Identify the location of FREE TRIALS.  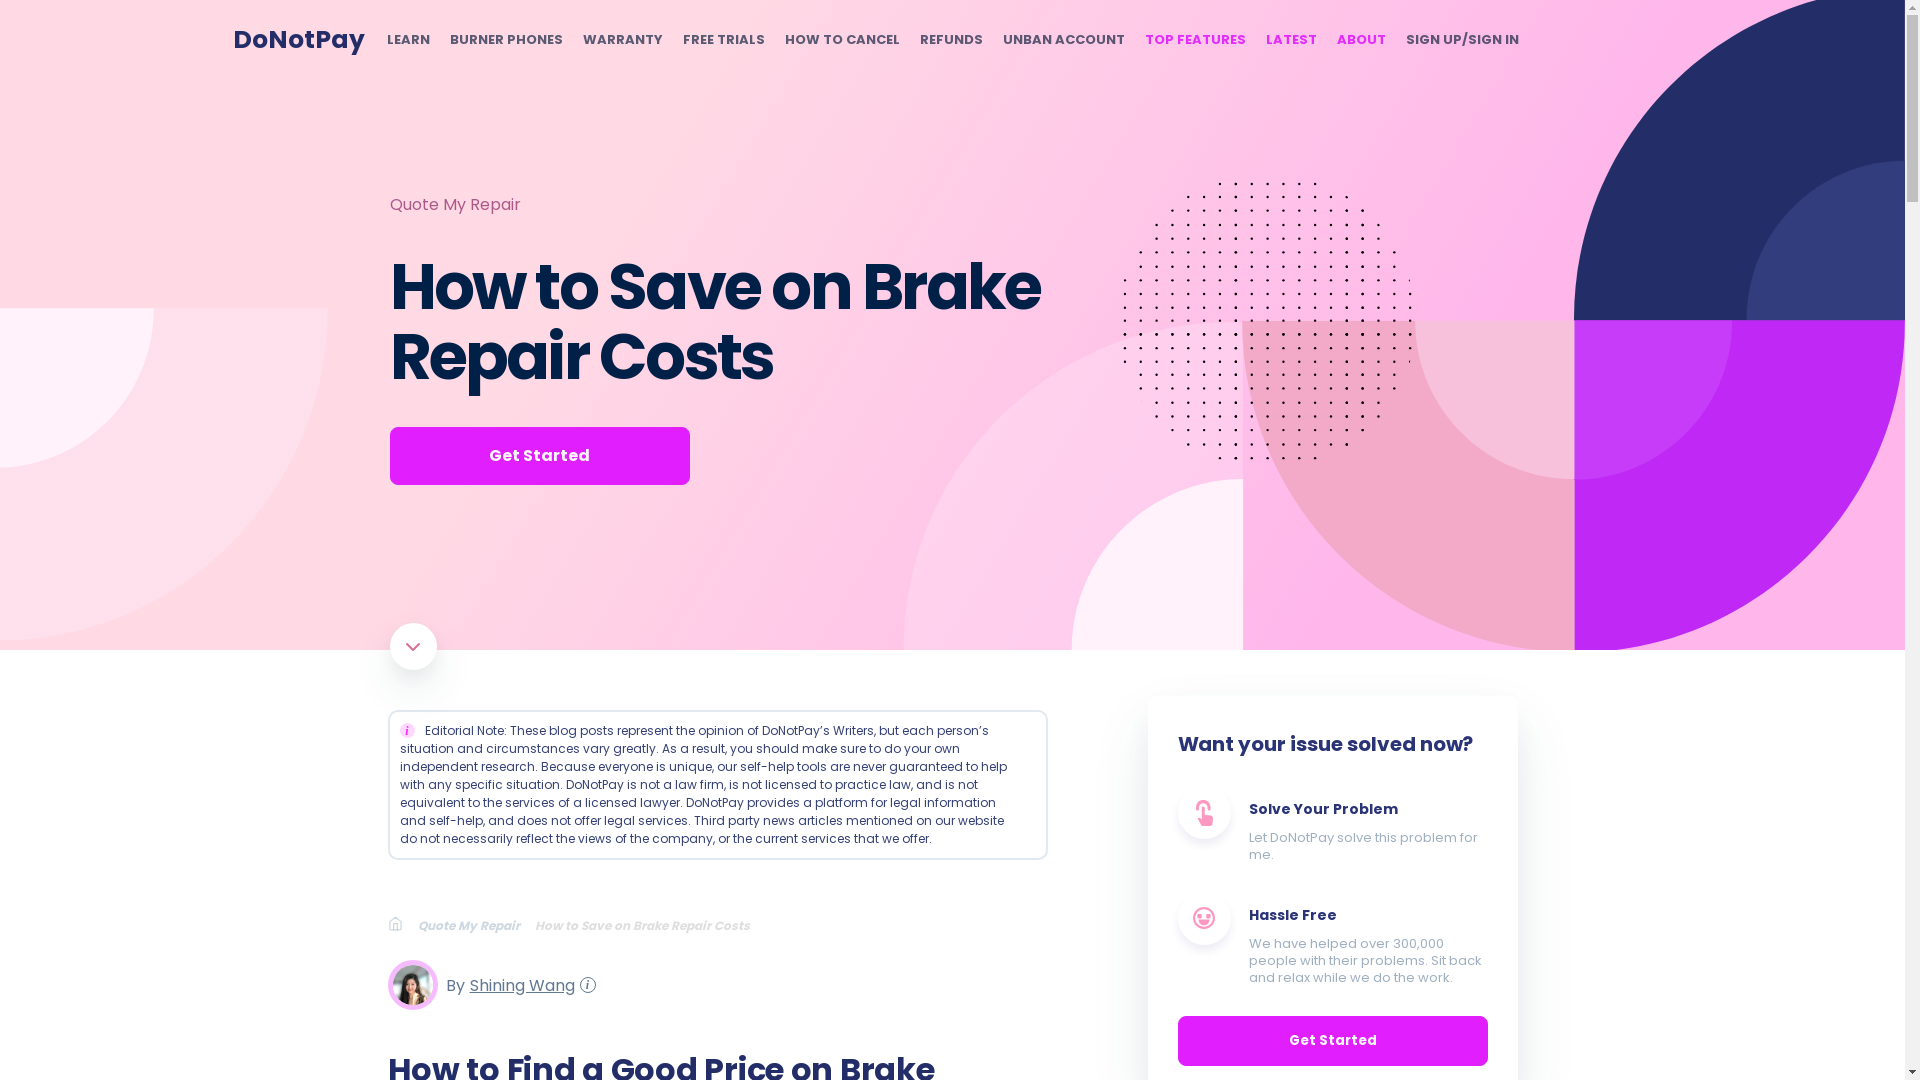
(722, 40).